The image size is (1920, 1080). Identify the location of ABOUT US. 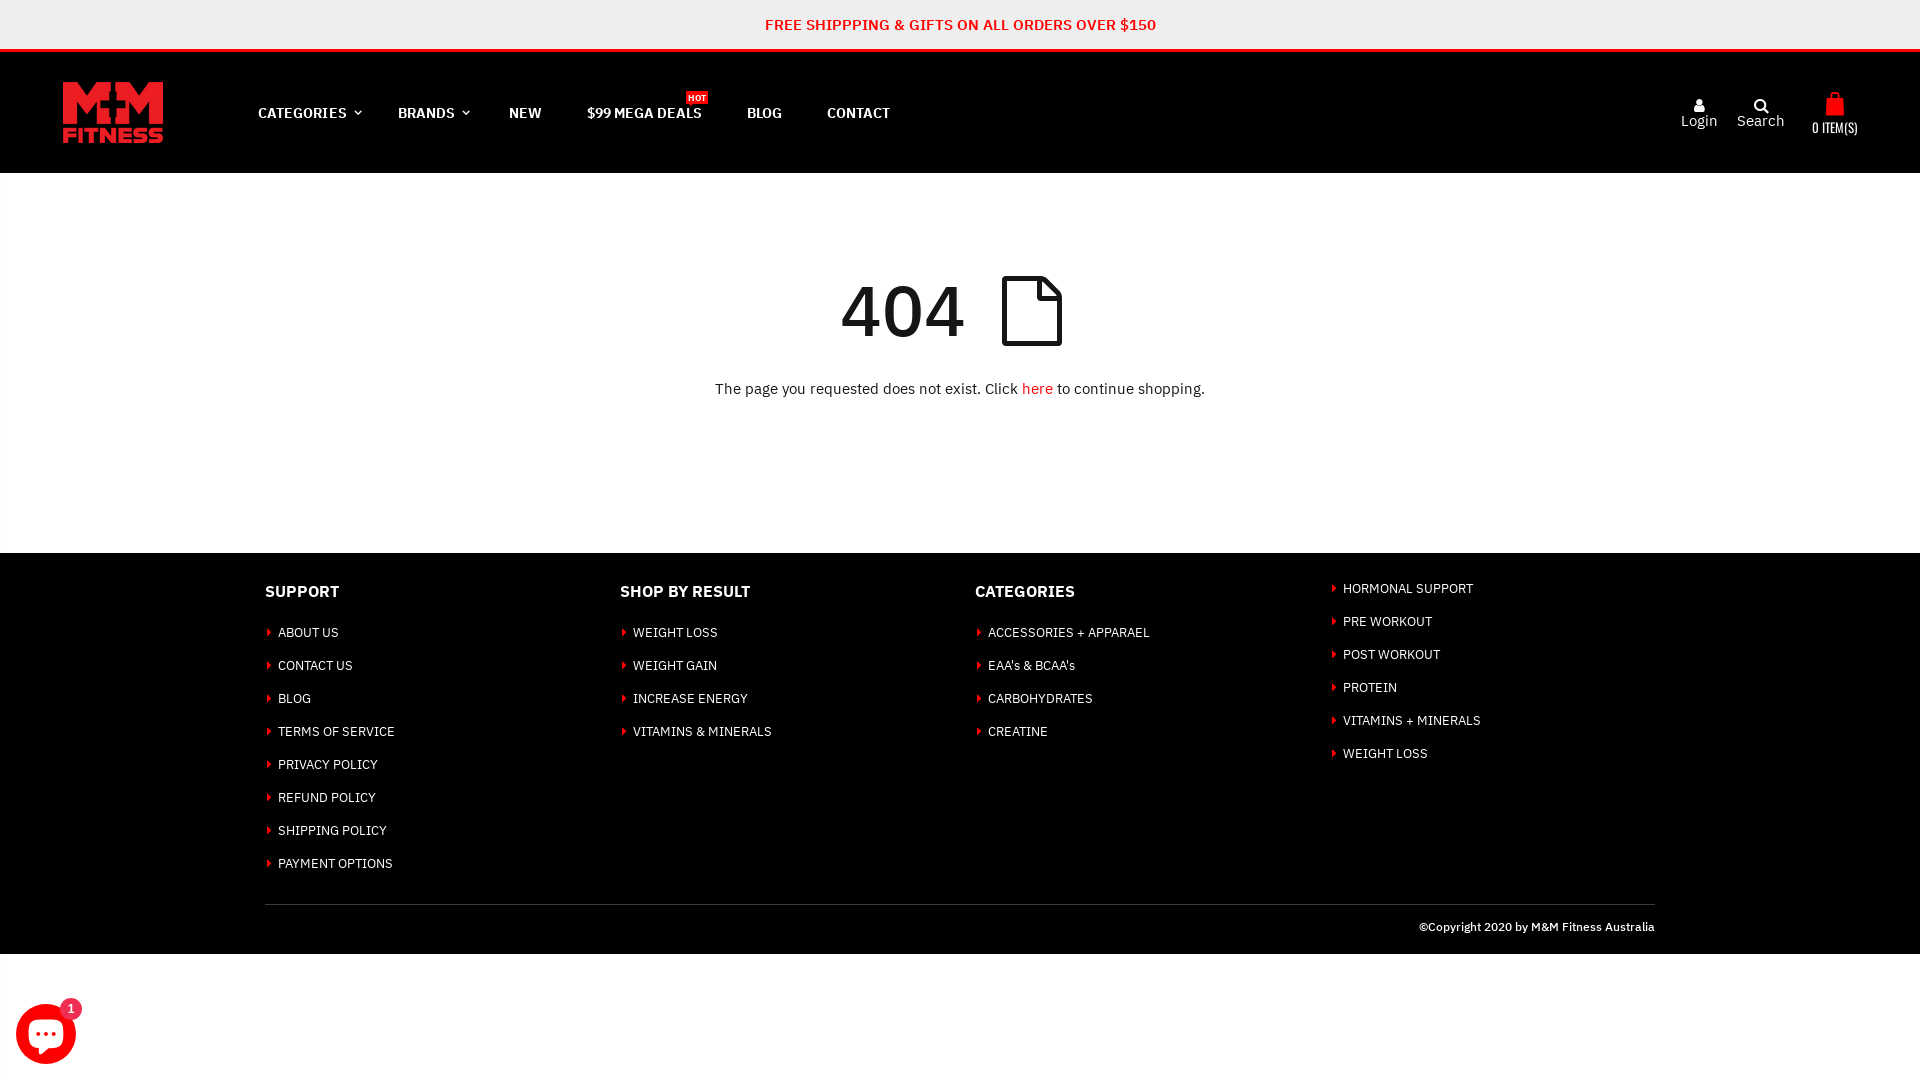
(308, 632).